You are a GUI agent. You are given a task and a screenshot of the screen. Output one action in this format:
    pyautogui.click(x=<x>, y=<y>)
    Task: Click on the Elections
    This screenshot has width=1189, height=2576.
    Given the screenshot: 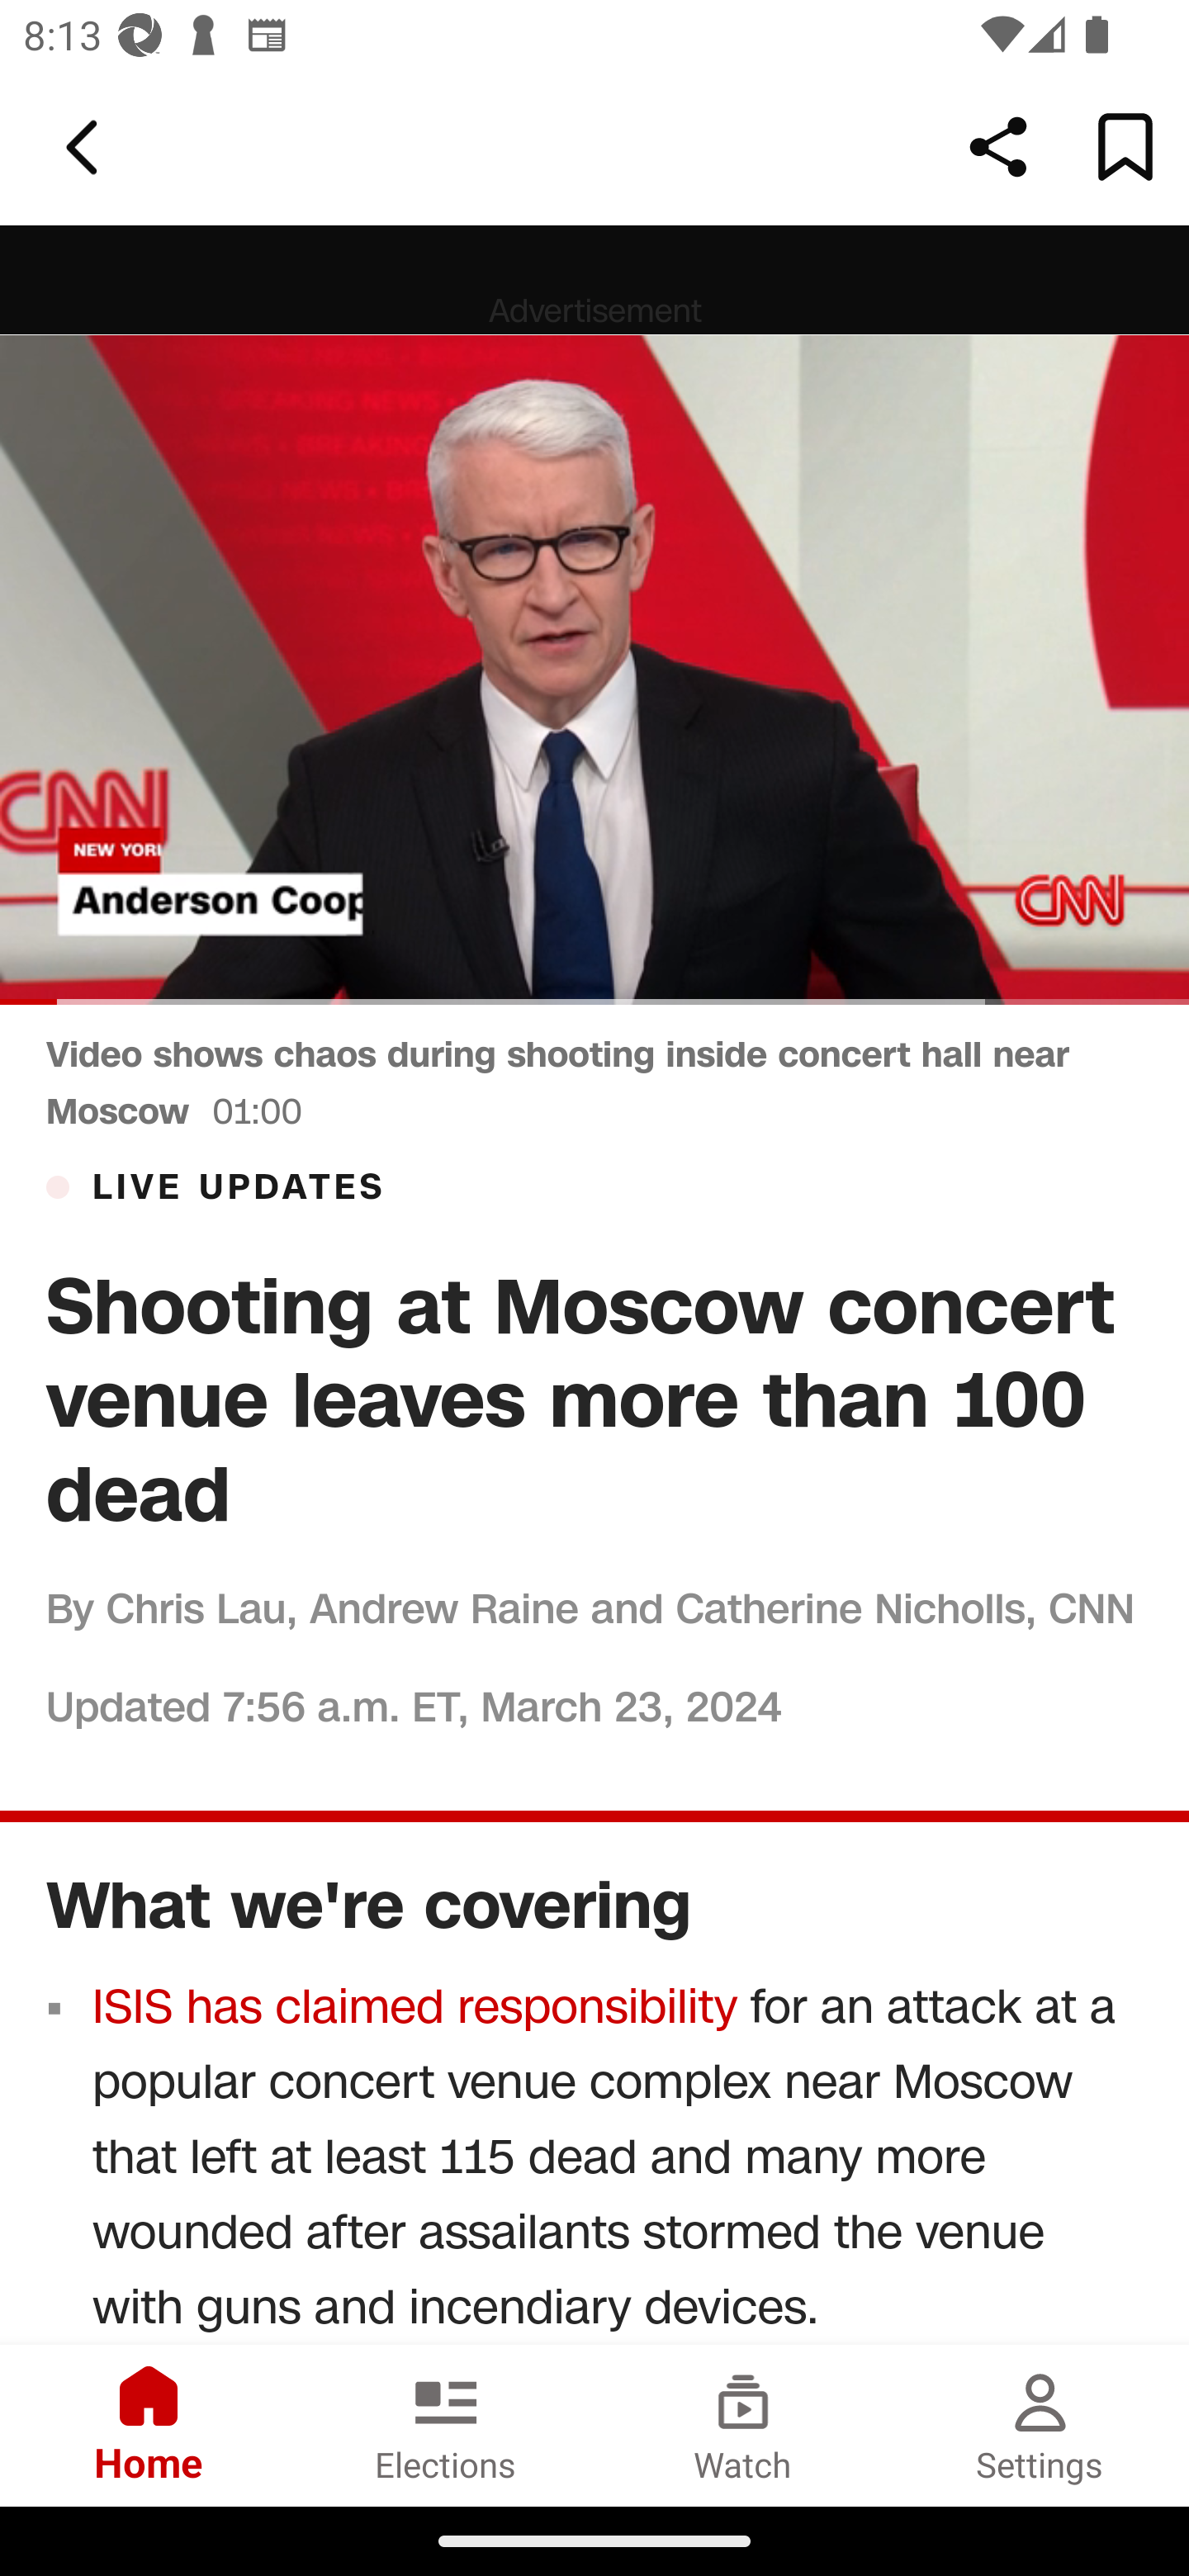 What is the action you would take?
    pyautogui.click(x=446, y=2425)
    